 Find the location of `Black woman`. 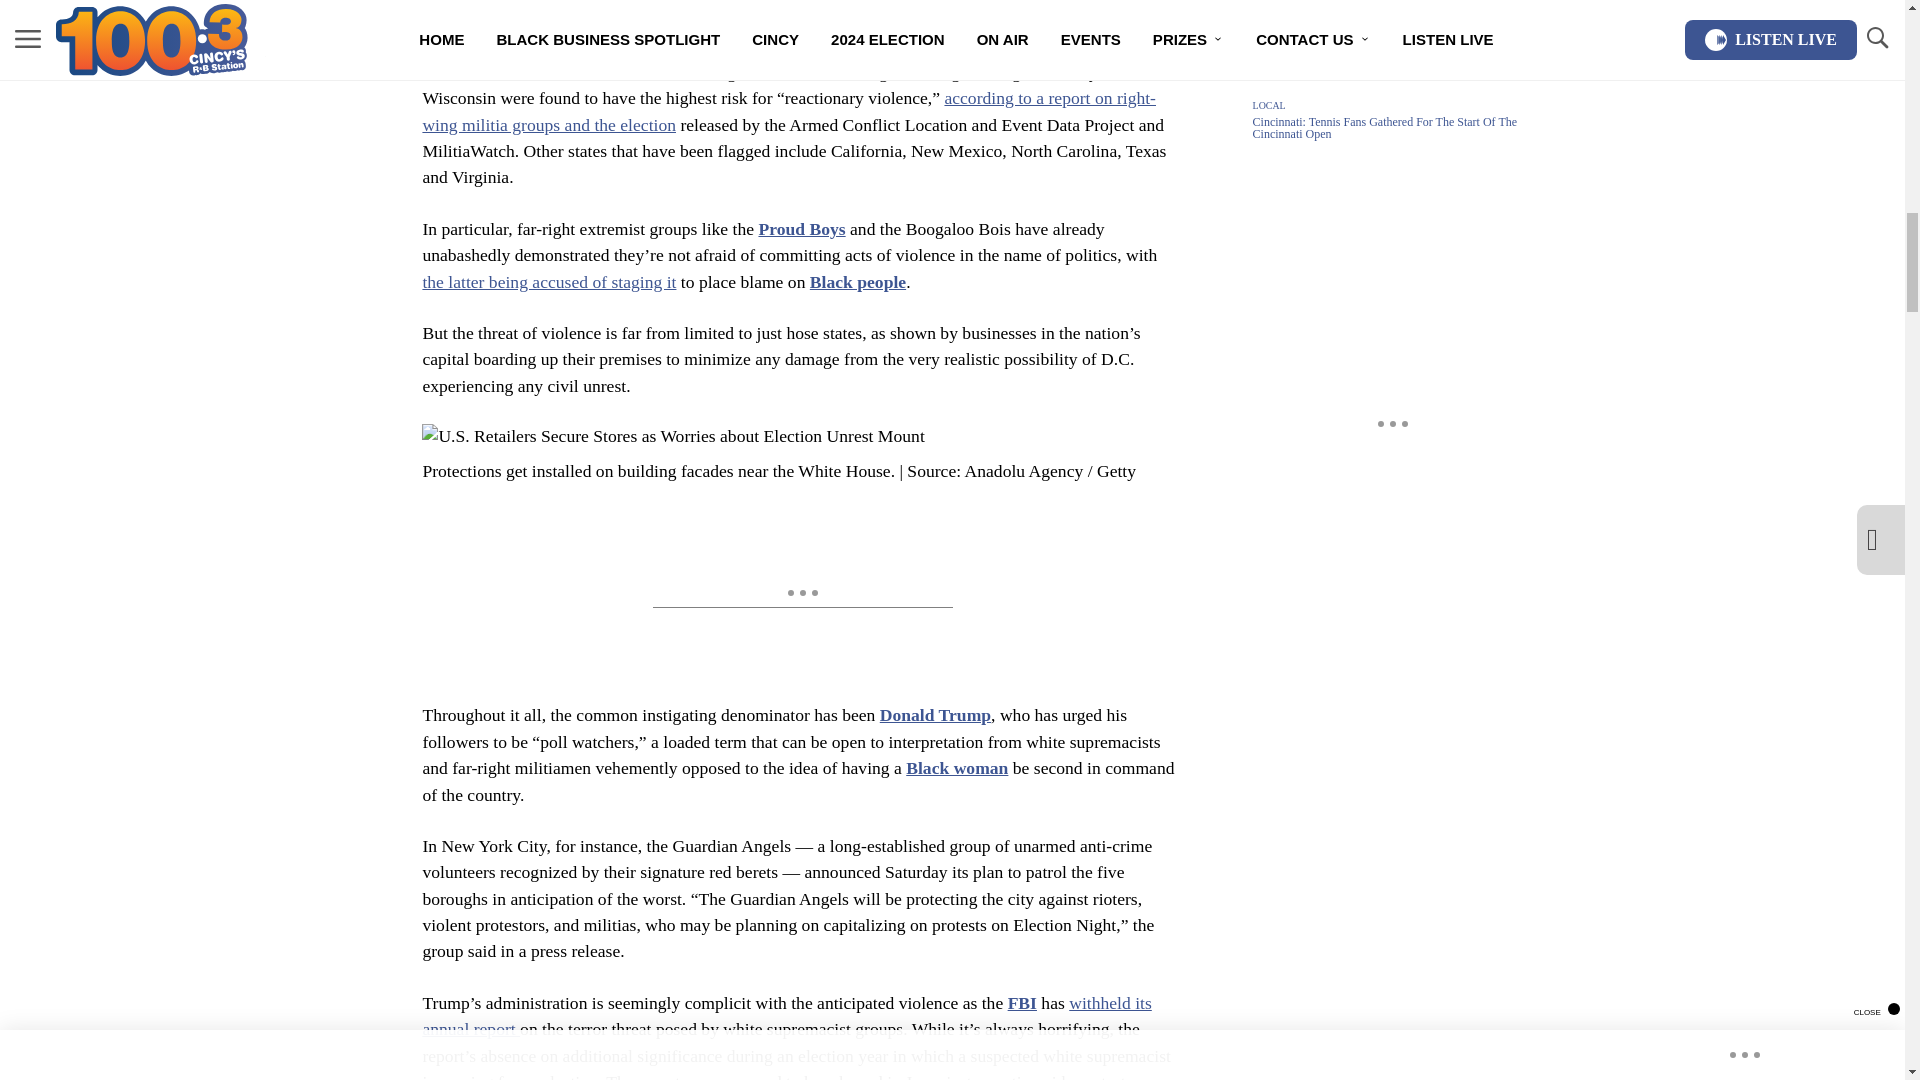

Black woman is located at coordinates (957, 768).